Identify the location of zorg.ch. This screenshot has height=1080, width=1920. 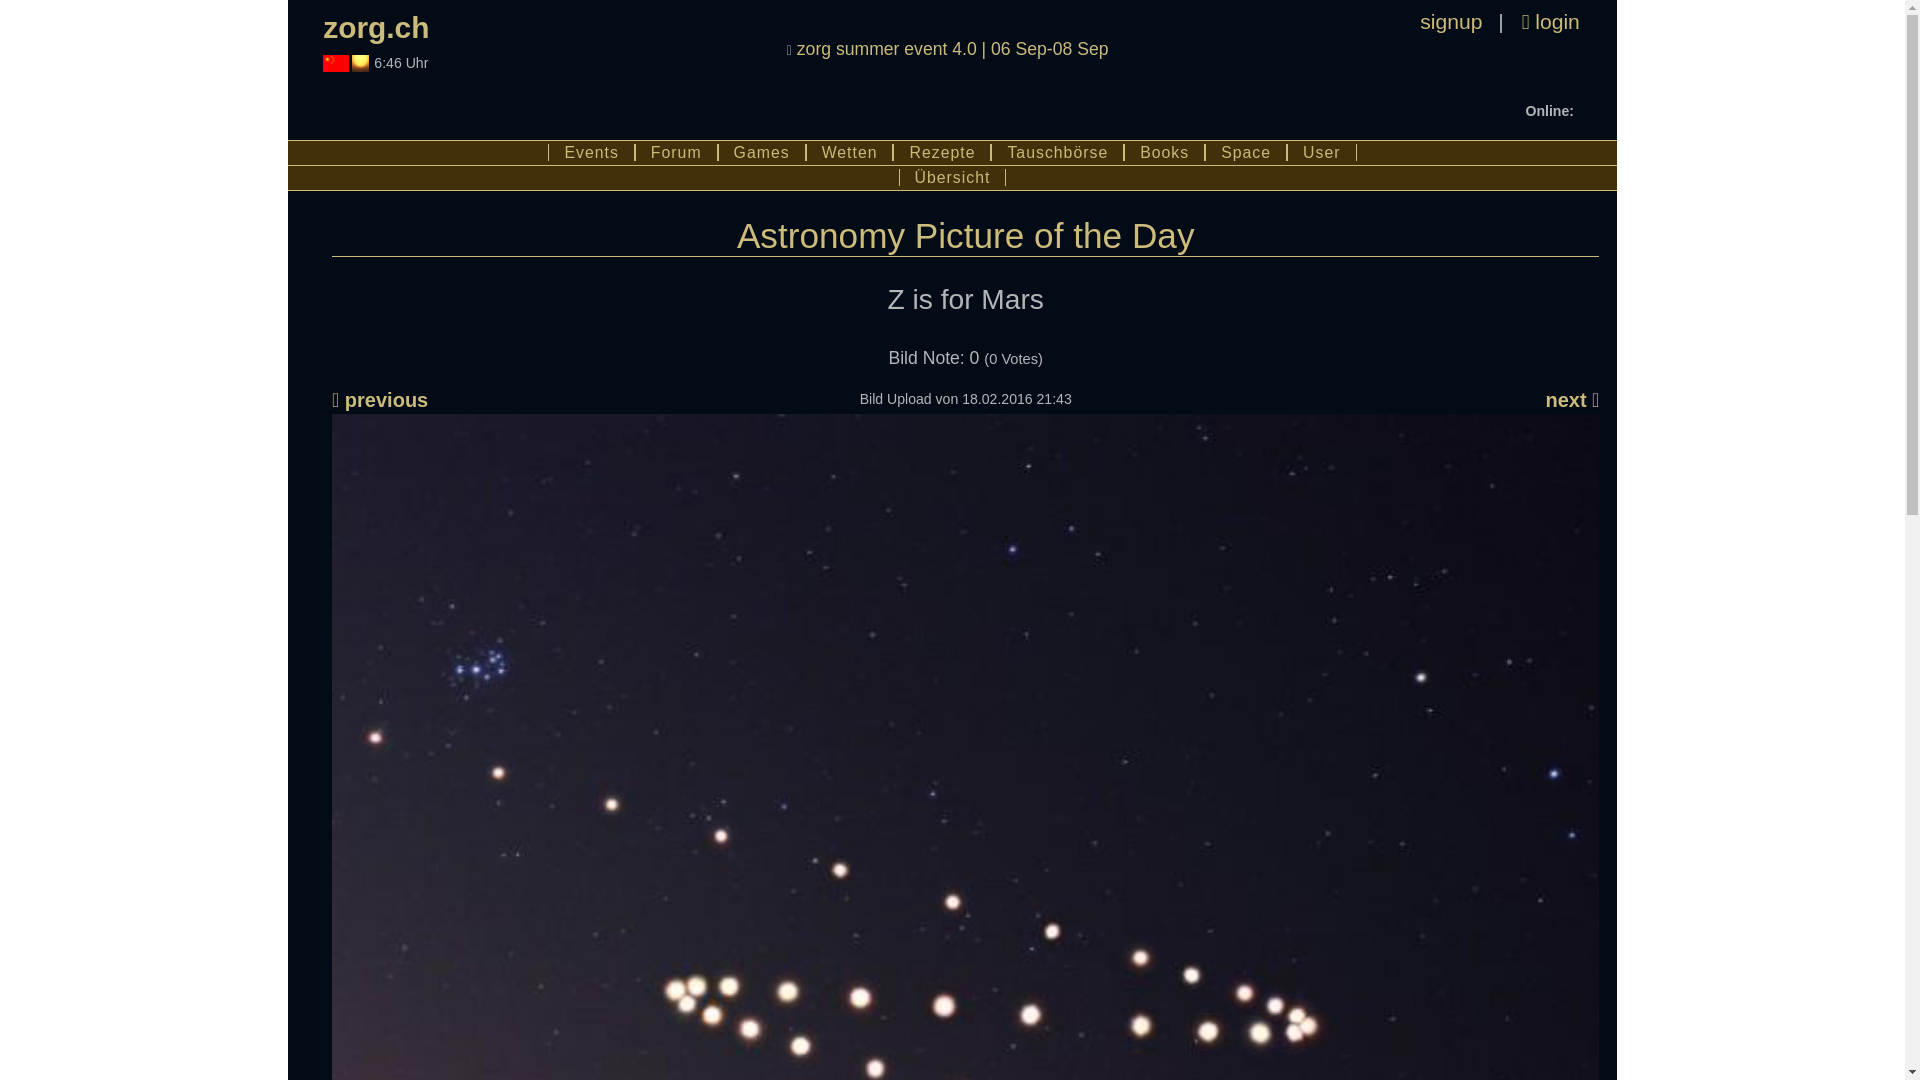
(375, 27).